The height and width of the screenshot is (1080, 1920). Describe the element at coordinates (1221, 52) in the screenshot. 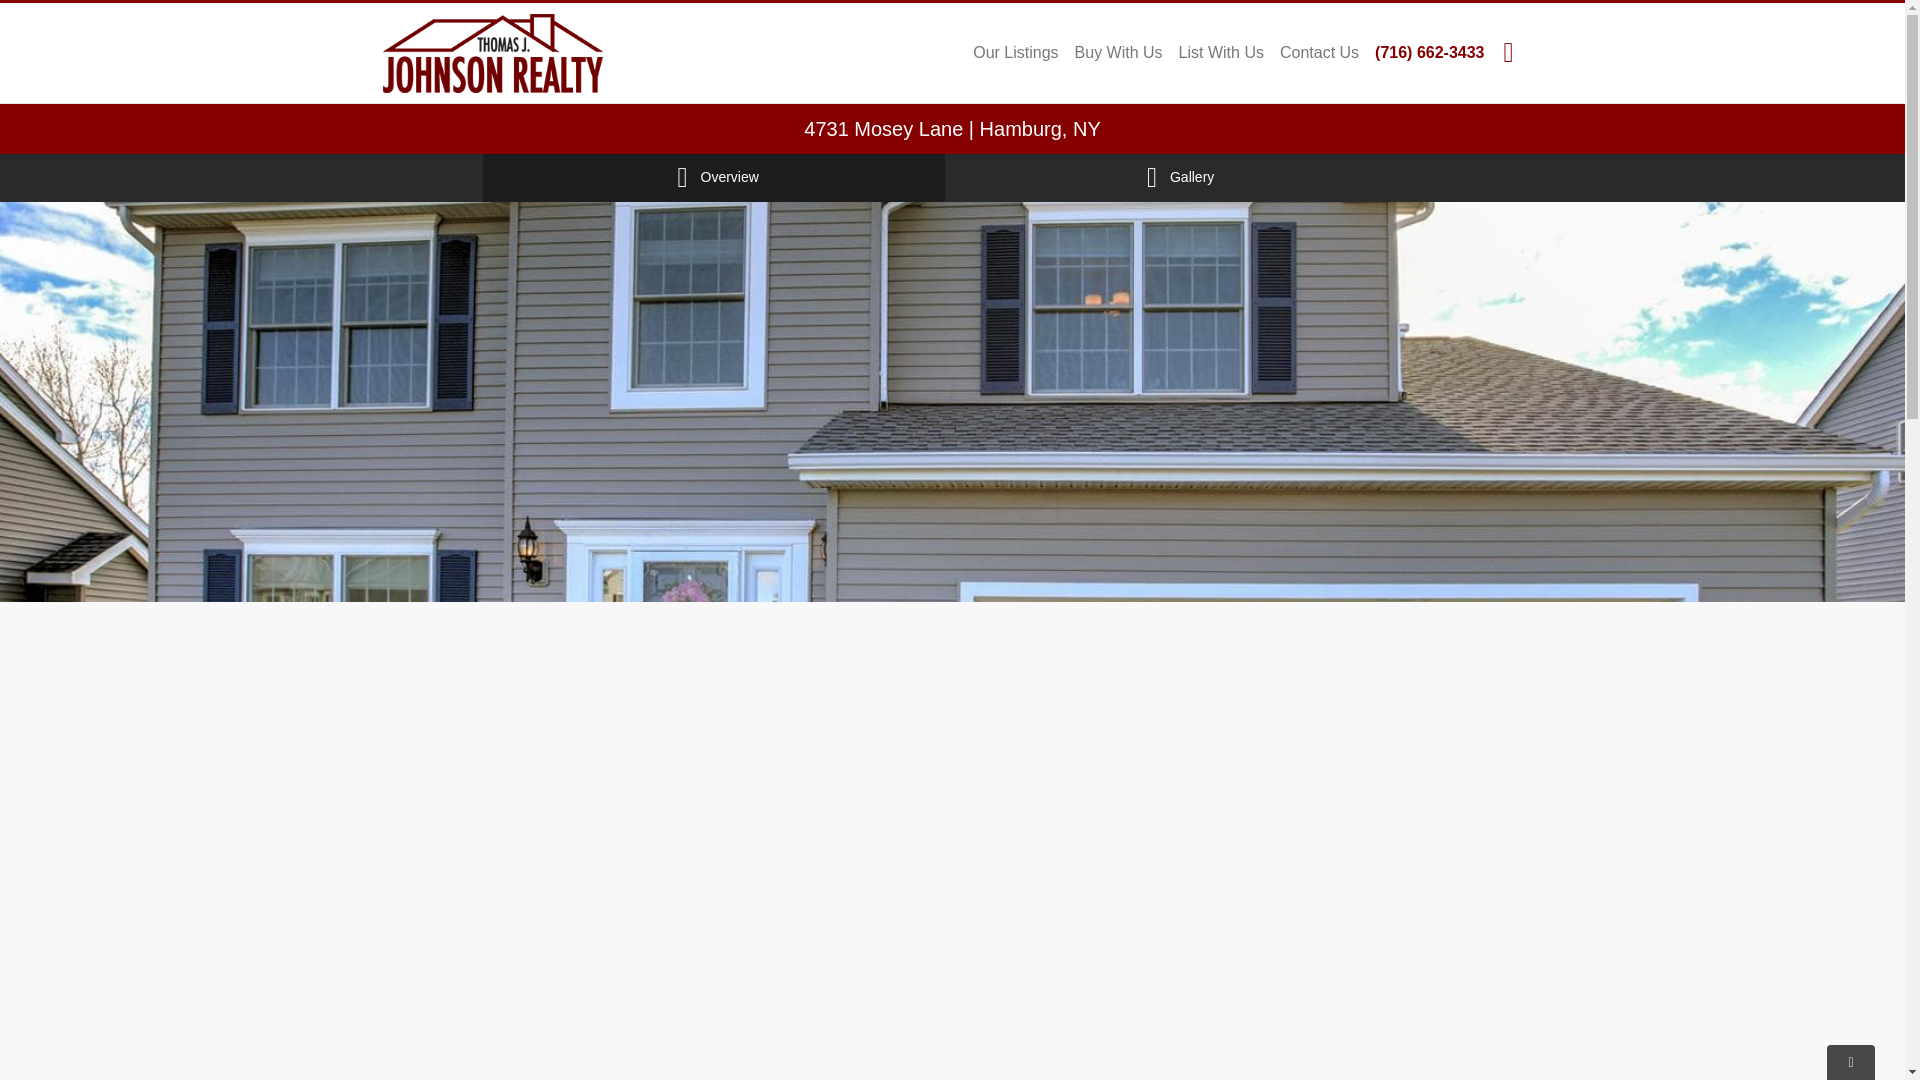

I see `List With Us` at that location.